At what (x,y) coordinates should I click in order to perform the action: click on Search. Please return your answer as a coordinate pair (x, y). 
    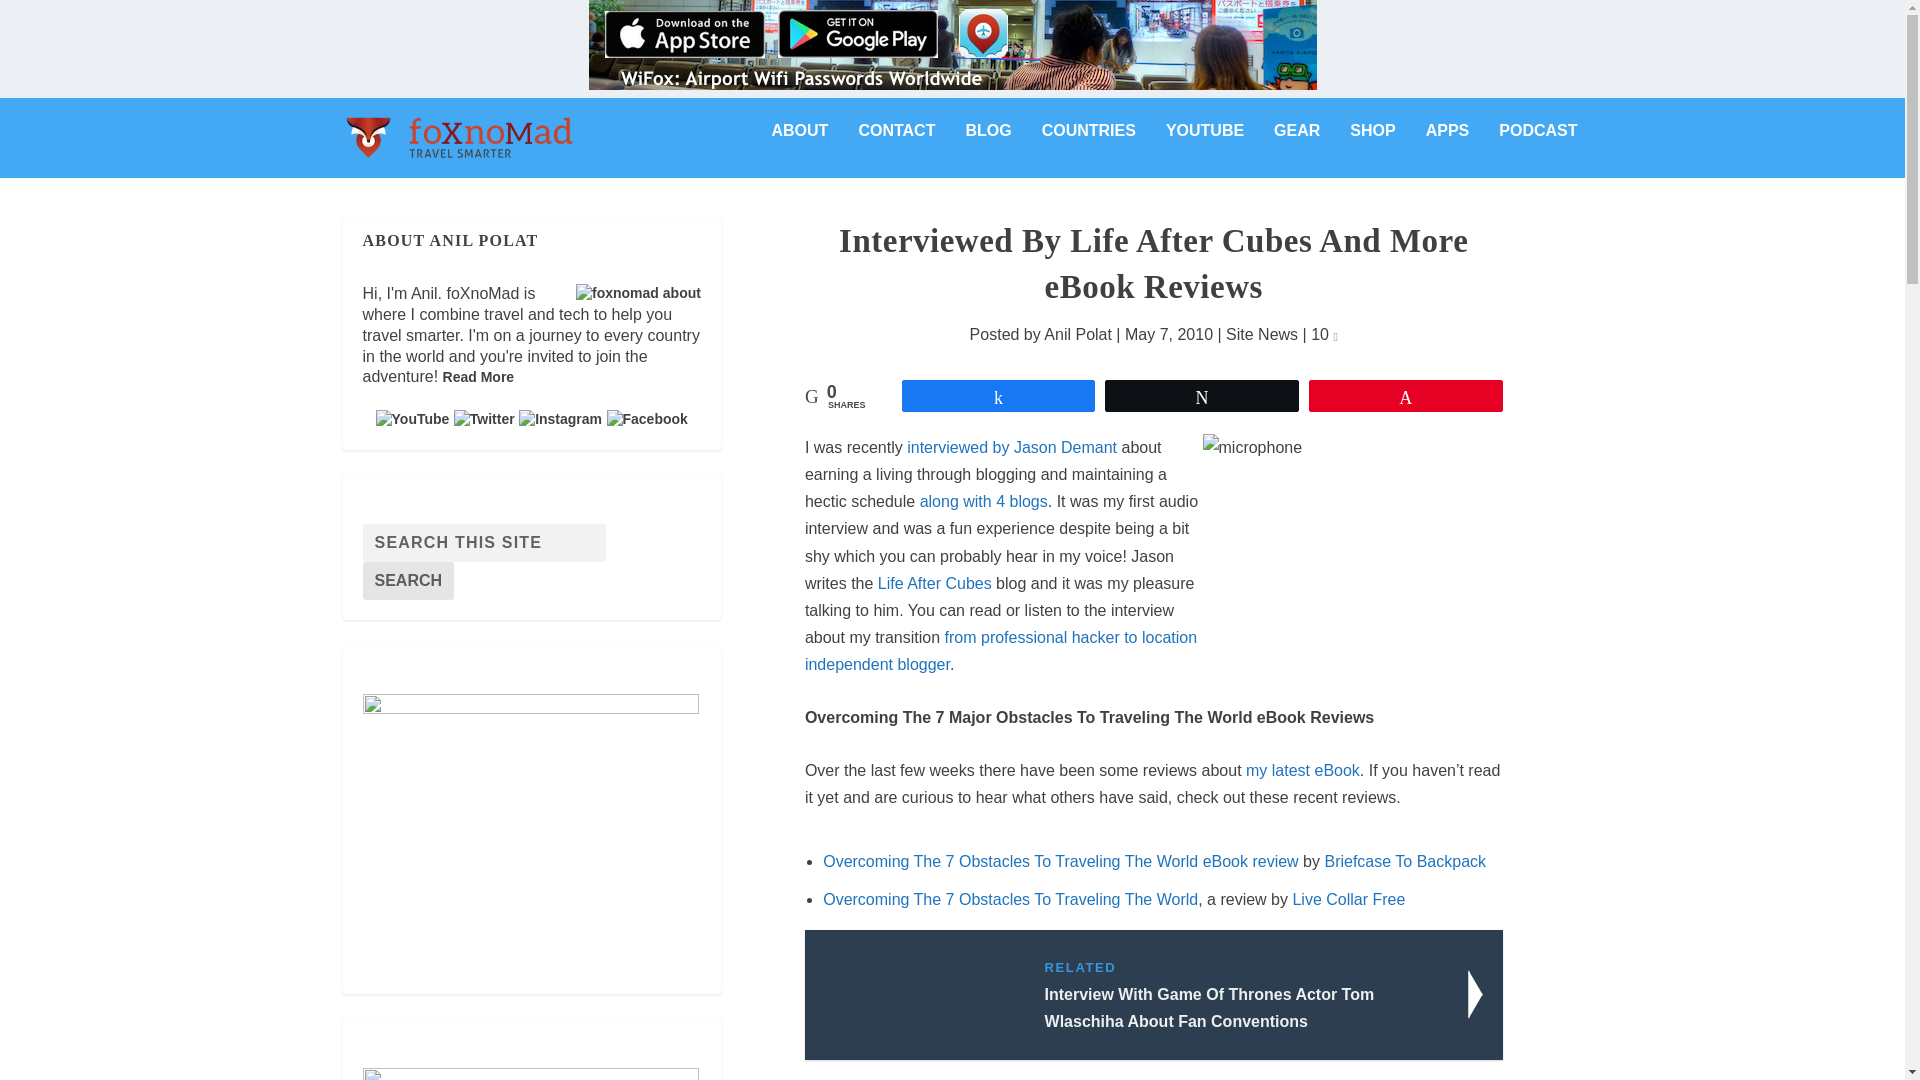
    Looking at the image, I should click on (408, 580).